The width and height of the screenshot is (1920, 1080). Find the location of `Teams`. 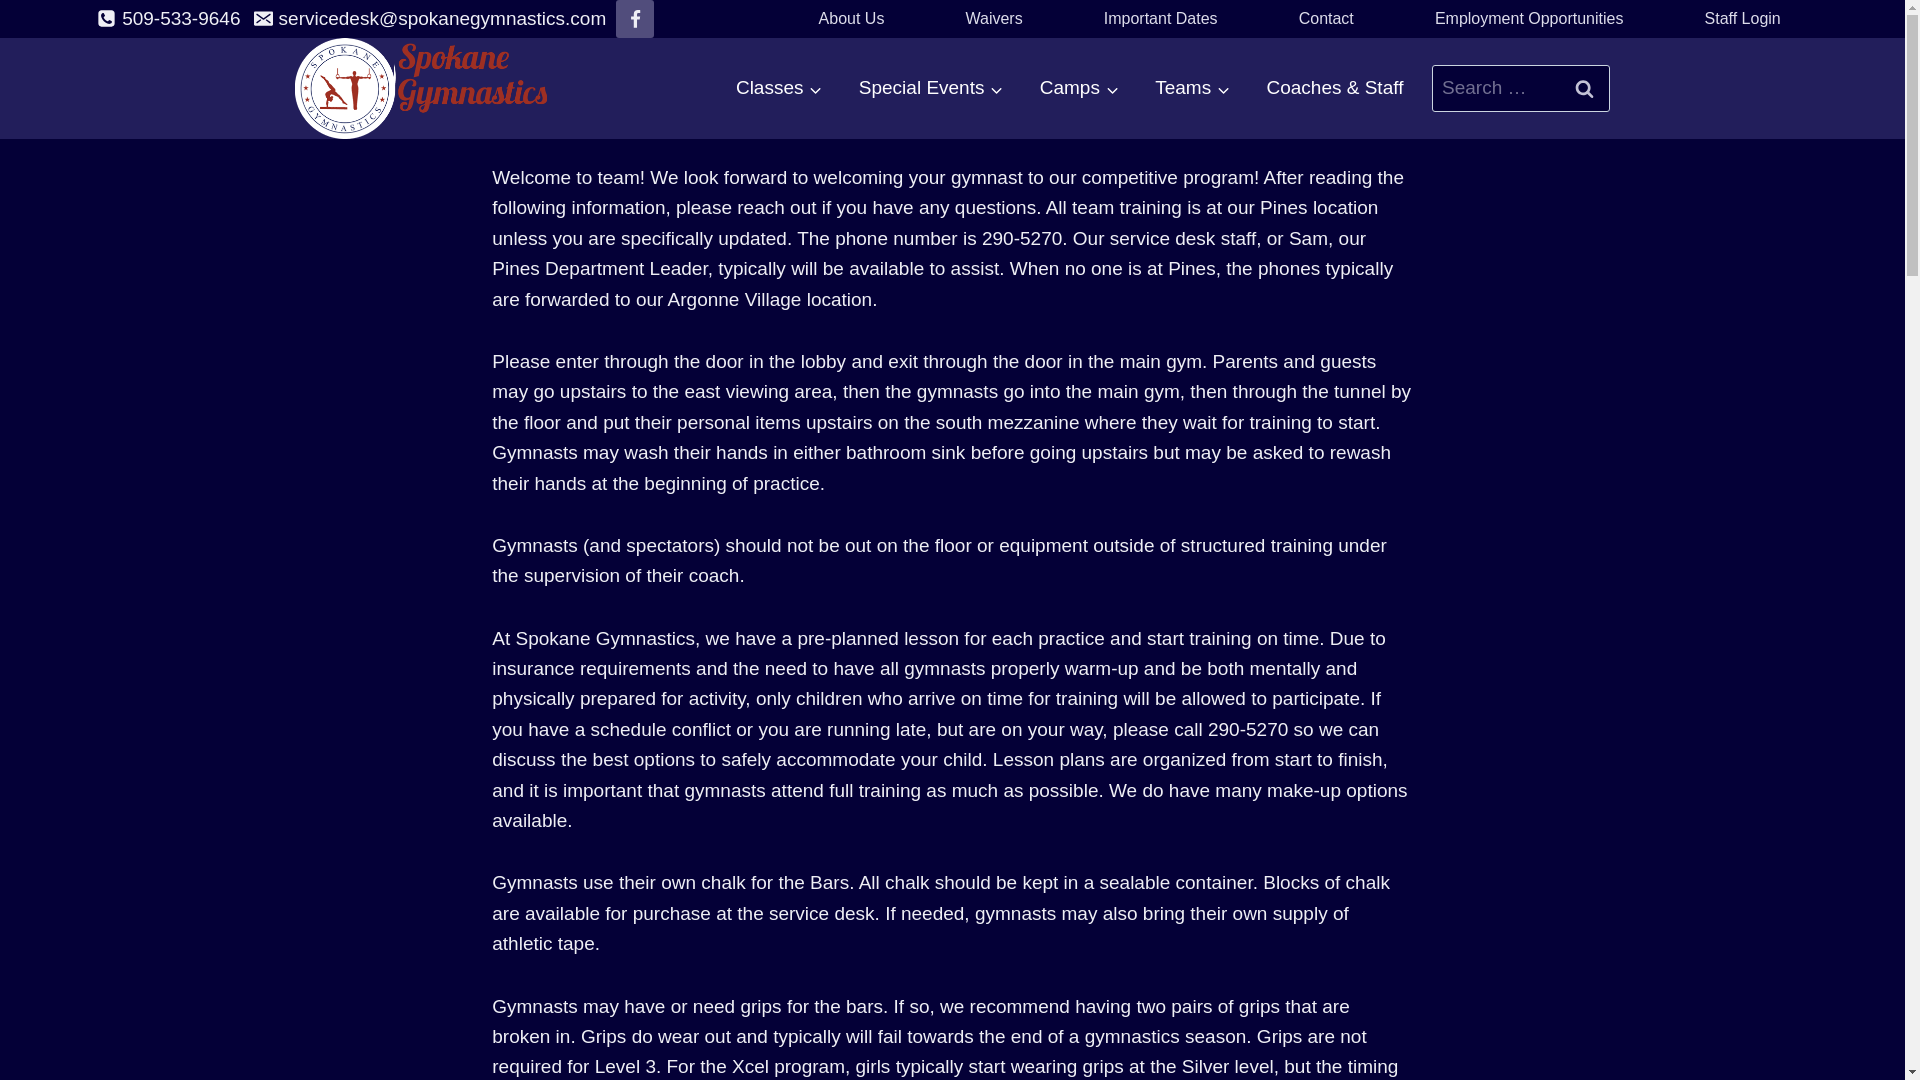

Teams is located at coordinates (1192, 88).